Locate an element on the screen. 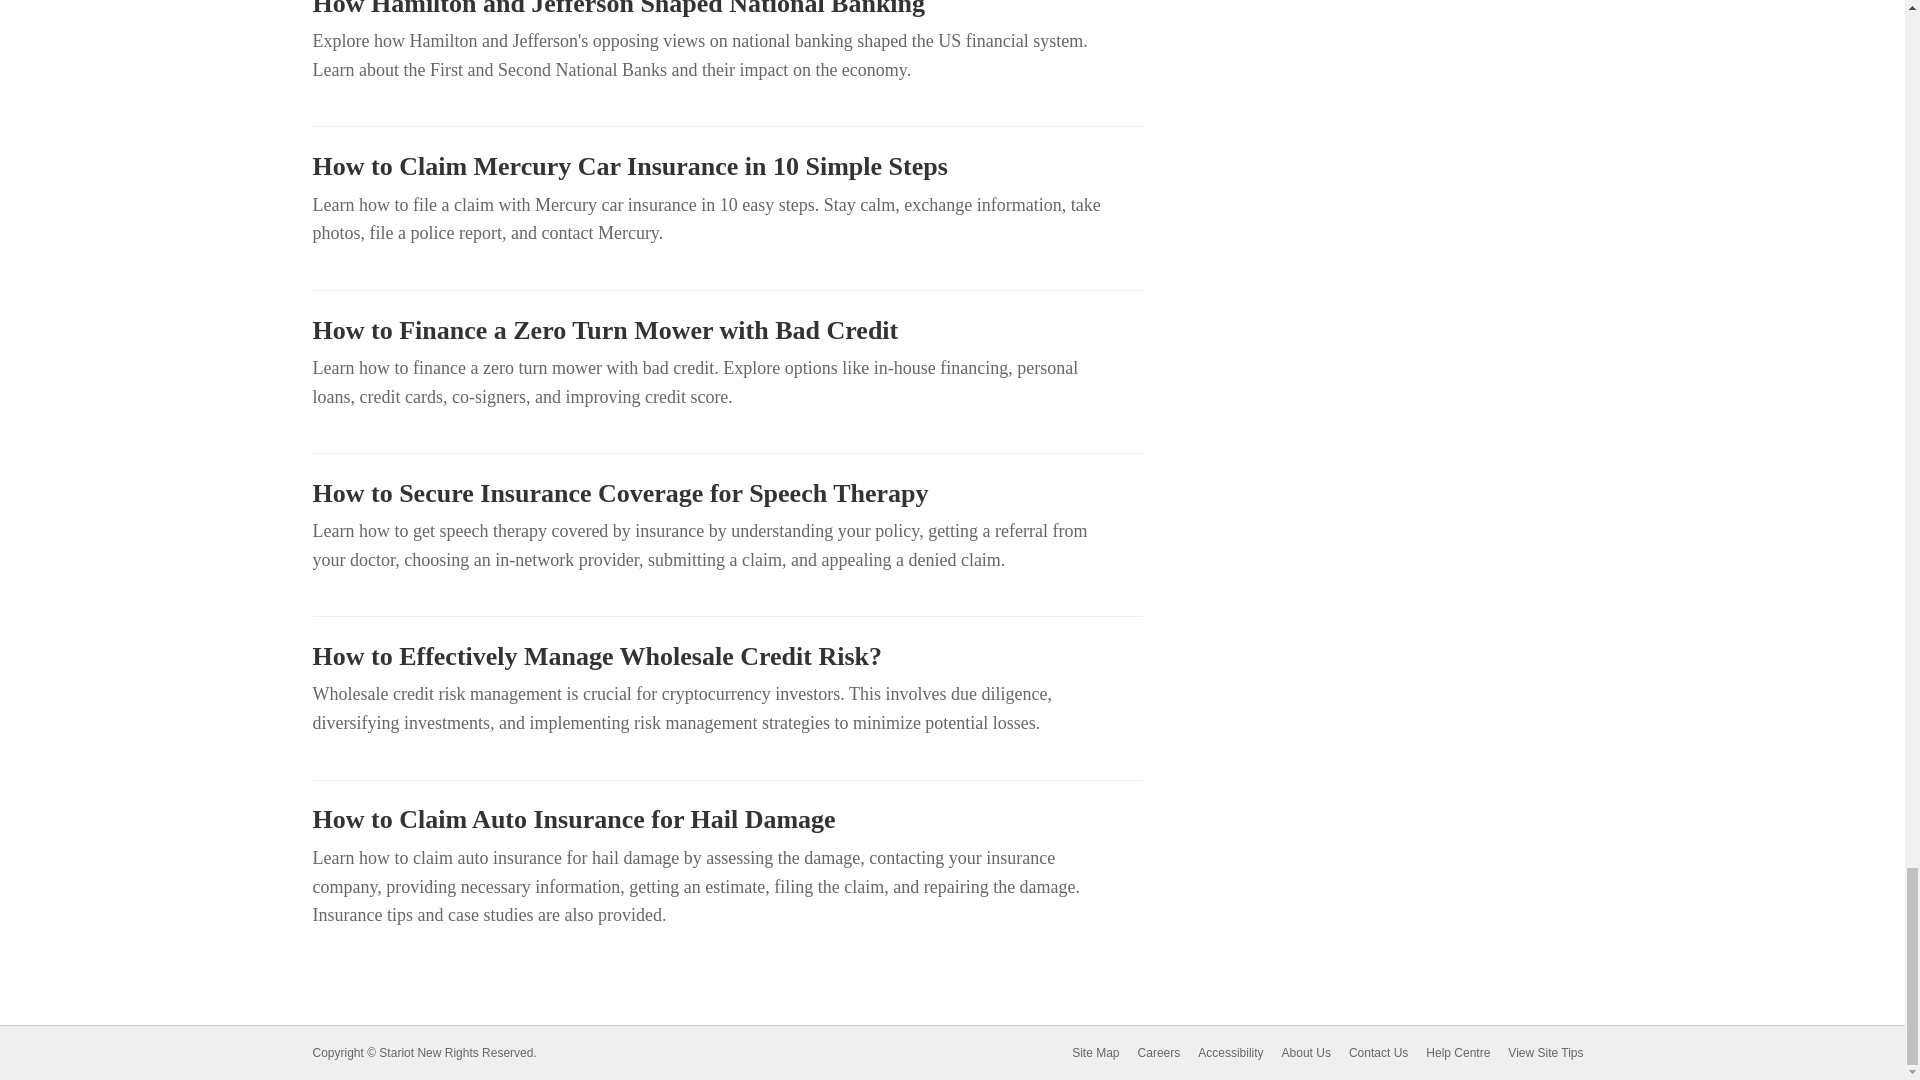 The height and width of the screenshot is (1080, 1920). How Hamilton and Jefferson Shaped National Banking is located at coordinates (726, 10).